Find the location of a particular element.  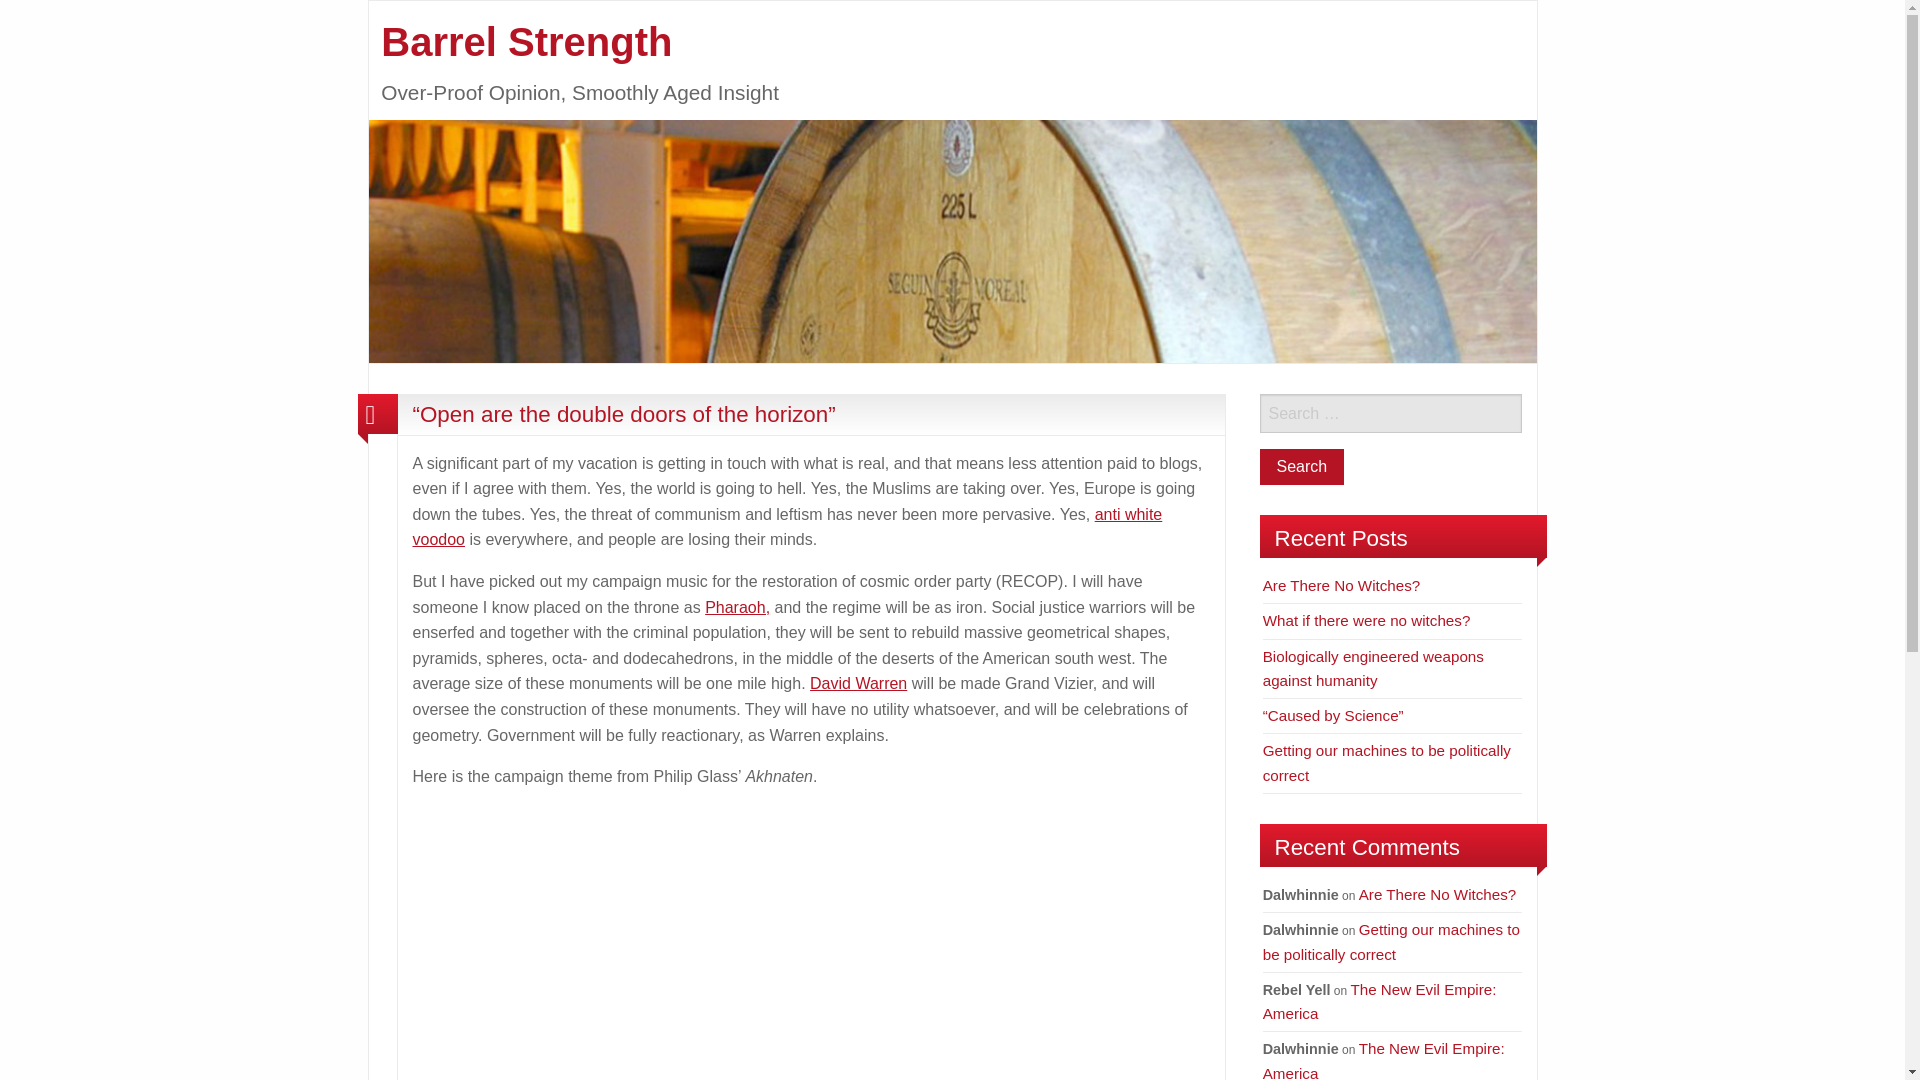

Barrel Strength is located at coordinates (526, 42).